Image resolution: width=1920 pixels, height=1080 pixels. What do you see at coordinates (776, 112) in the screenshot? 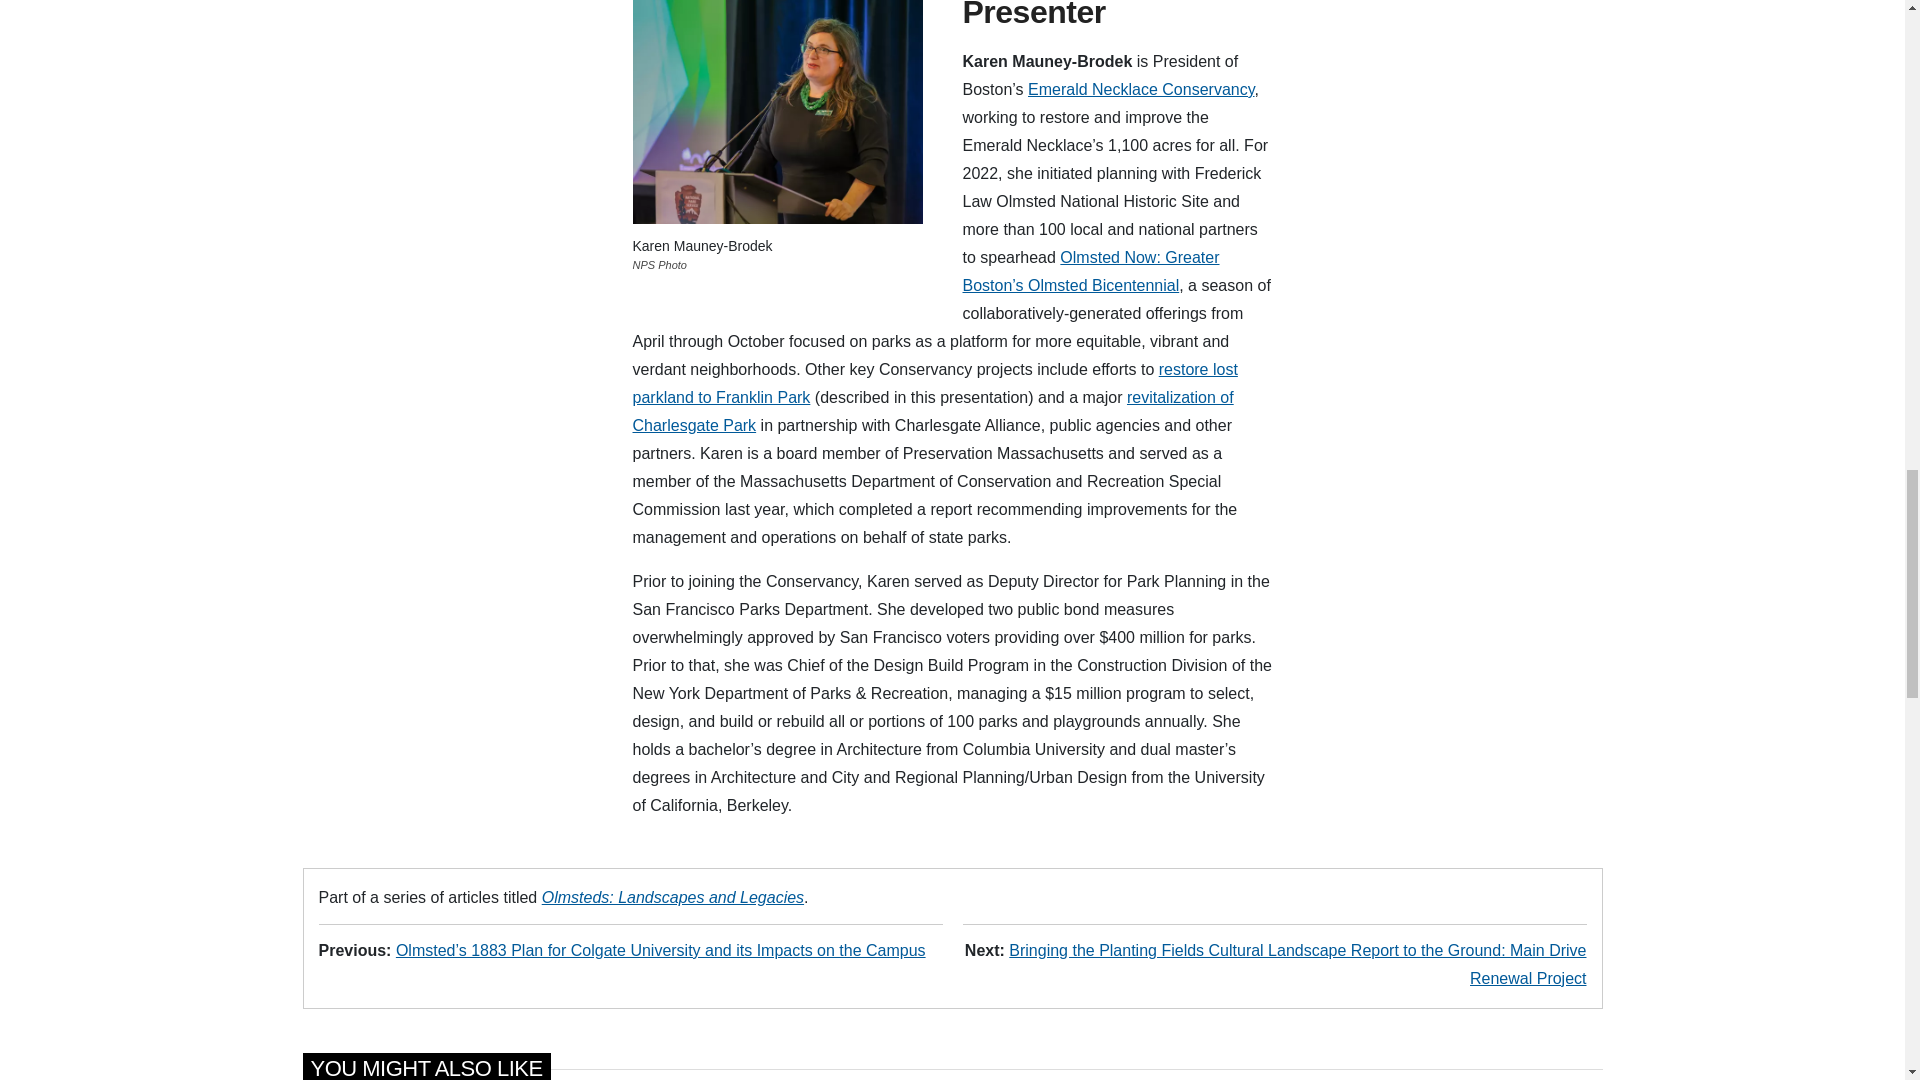
I see `Karen Mauney-Brodek` at bounding box center [776, 112].